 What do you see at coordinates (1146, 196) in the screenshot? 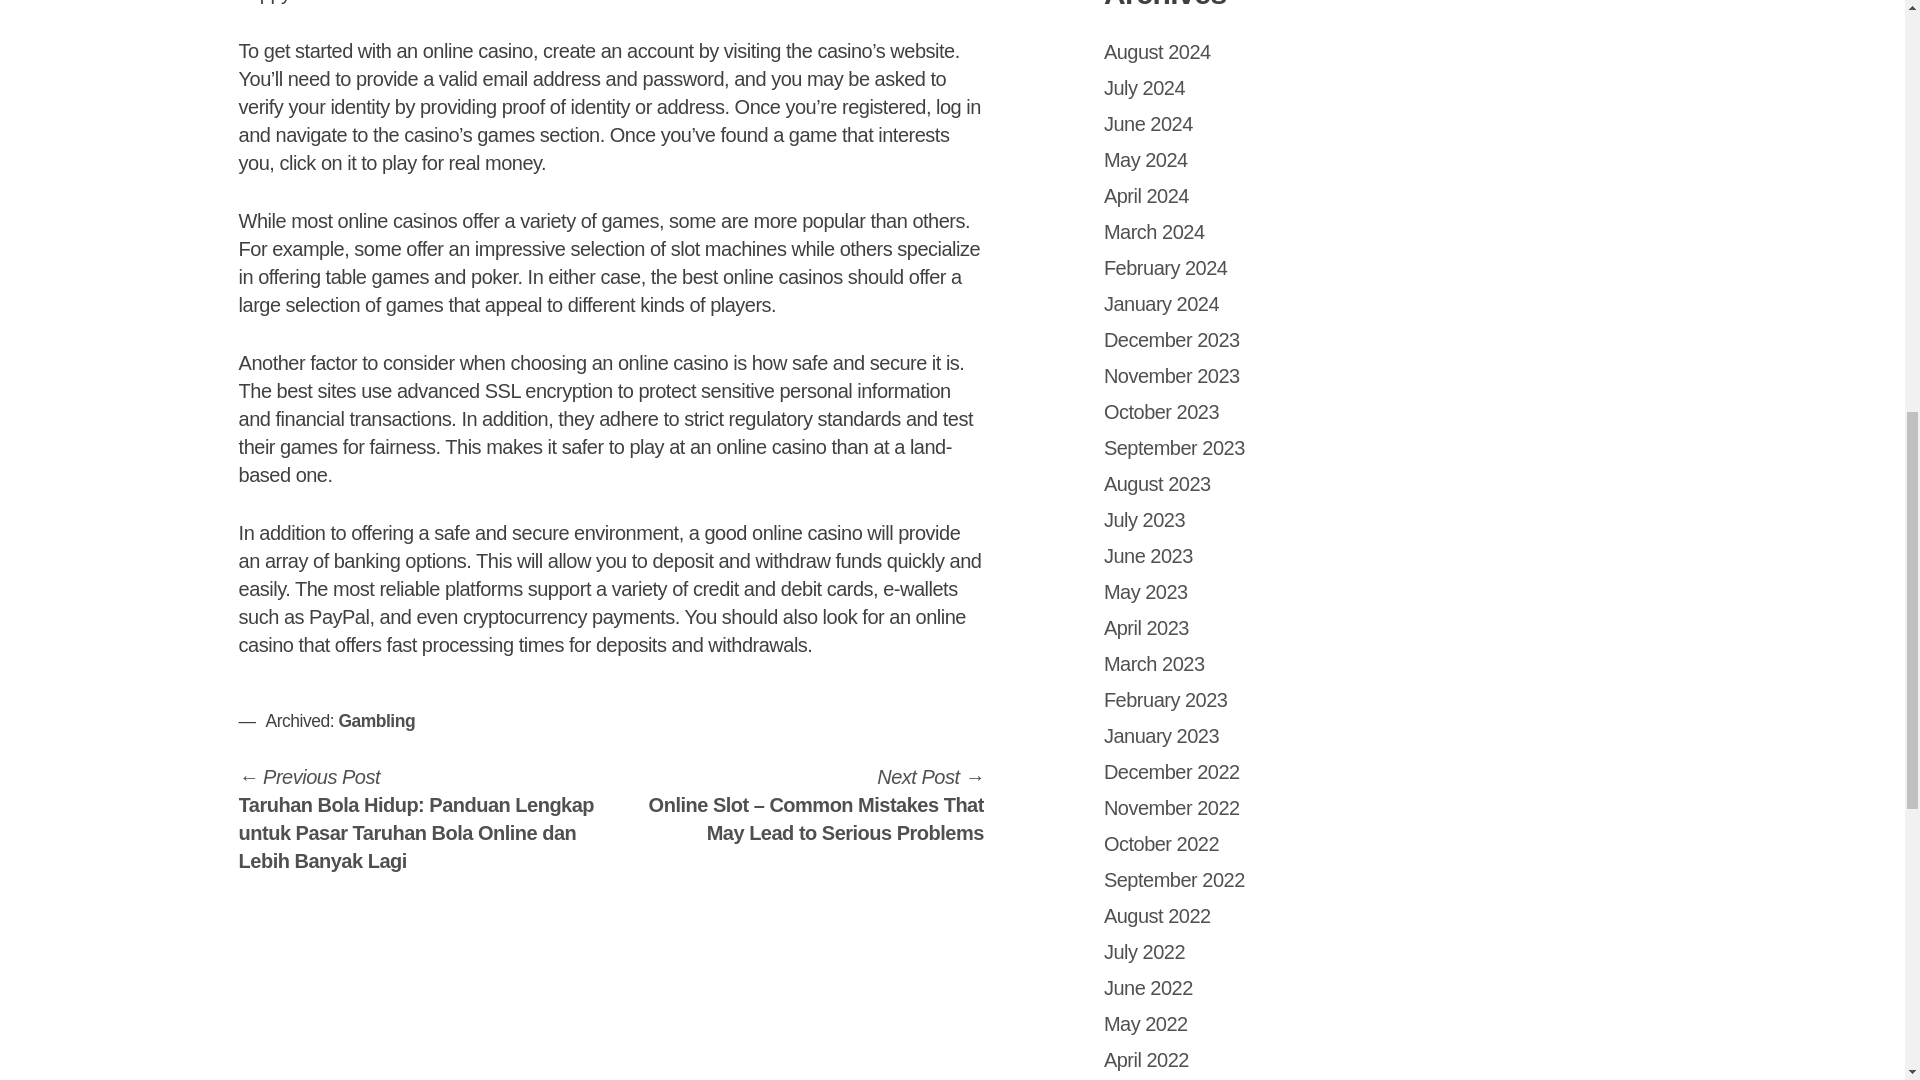
I see `April 2024` at bounding box center [1146, 196].